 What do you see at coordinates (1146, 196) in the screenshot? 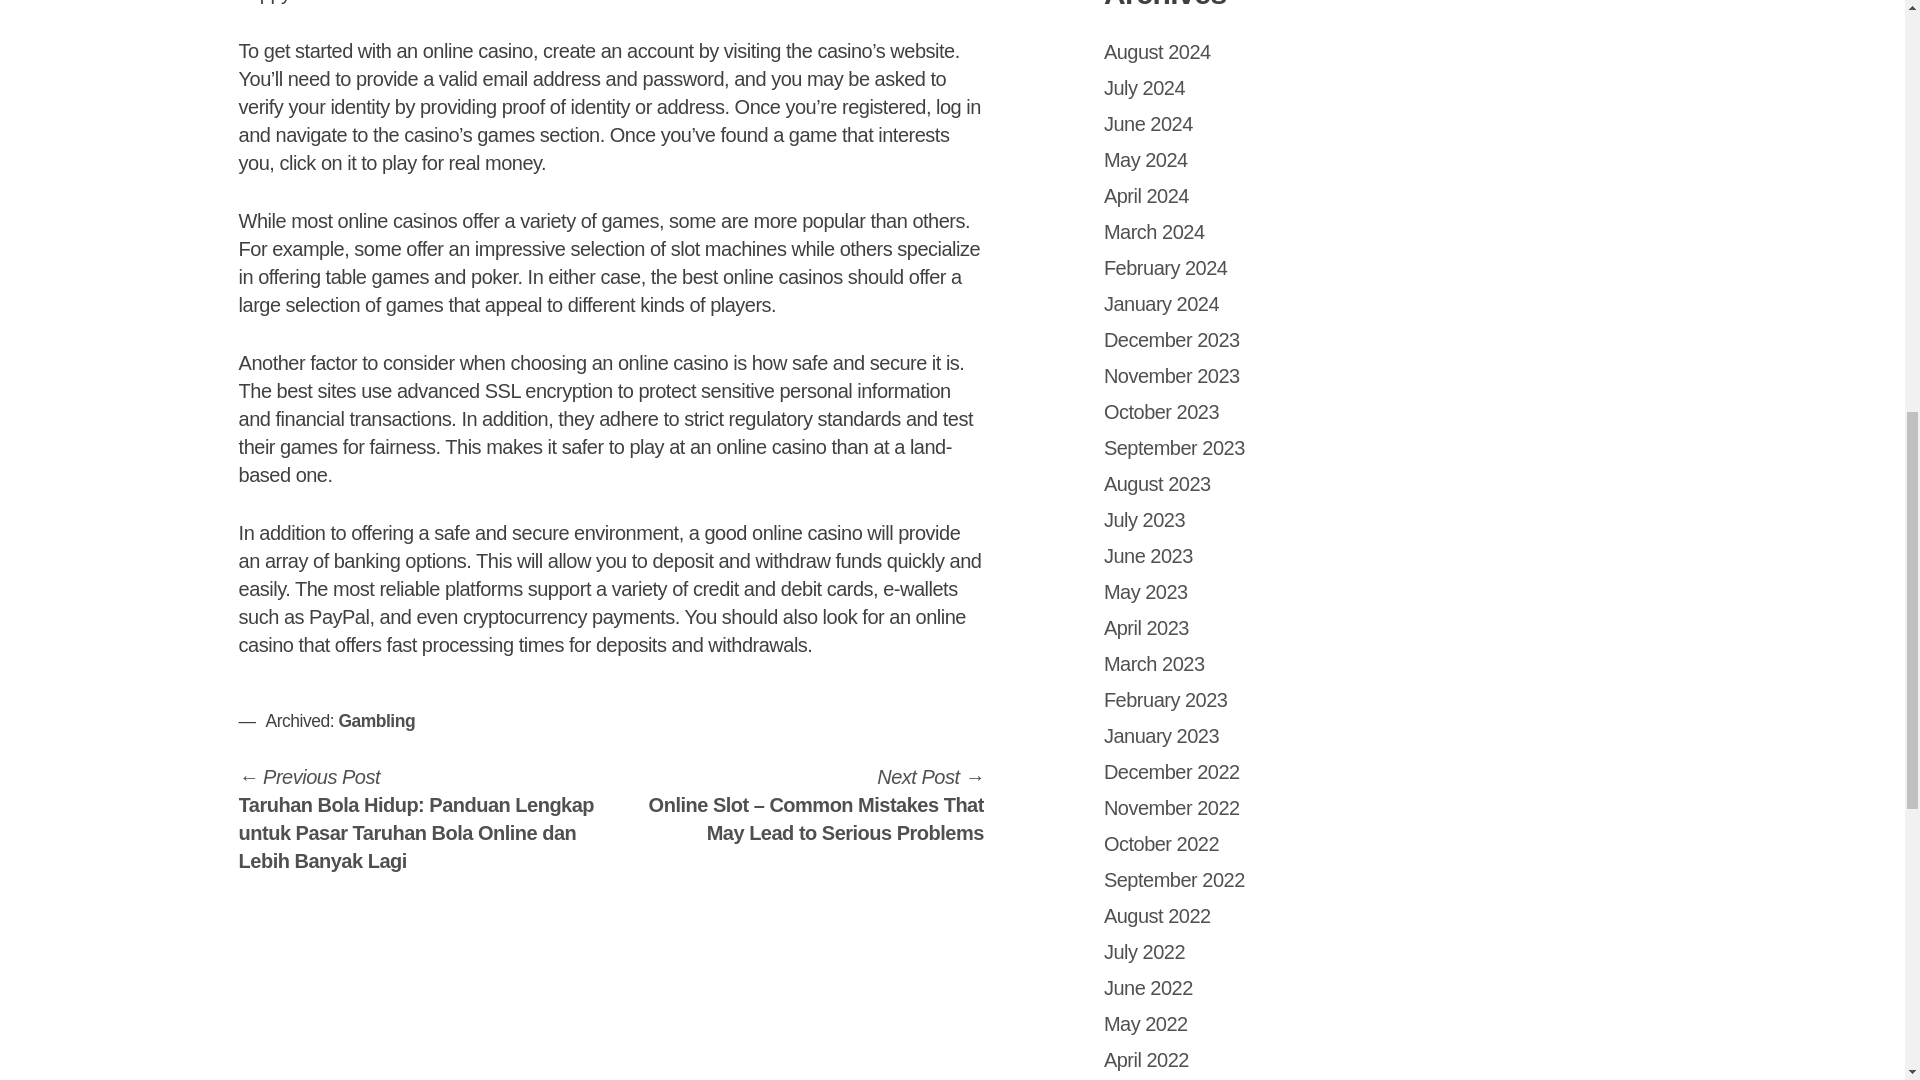
I see `April 2024` at bounding box center [1146, 196].